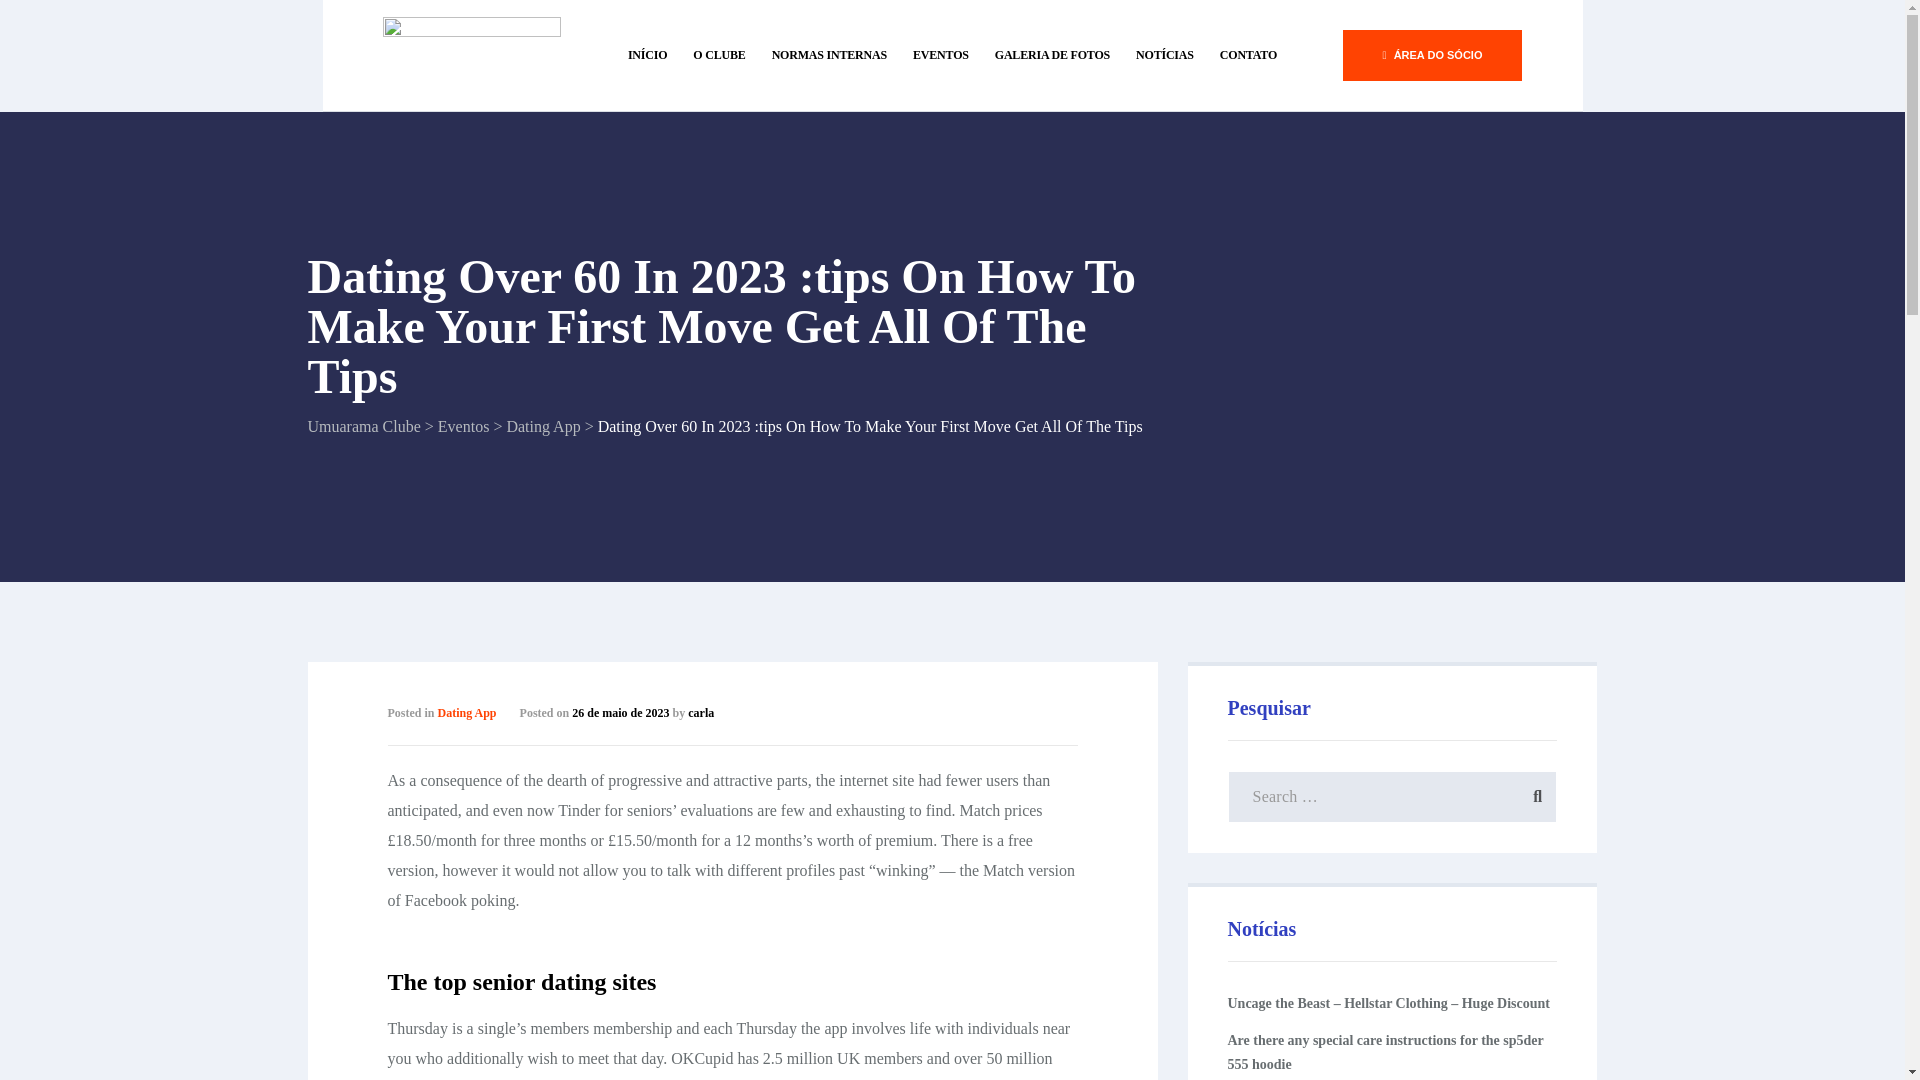 Image resolution: width=1920 pixels, height=1080 pixels. What do you see at coordinates (1052, 54) in the screenshot?
I see `GALERIA DE FOTOS` at bounding box center [1052, 54].